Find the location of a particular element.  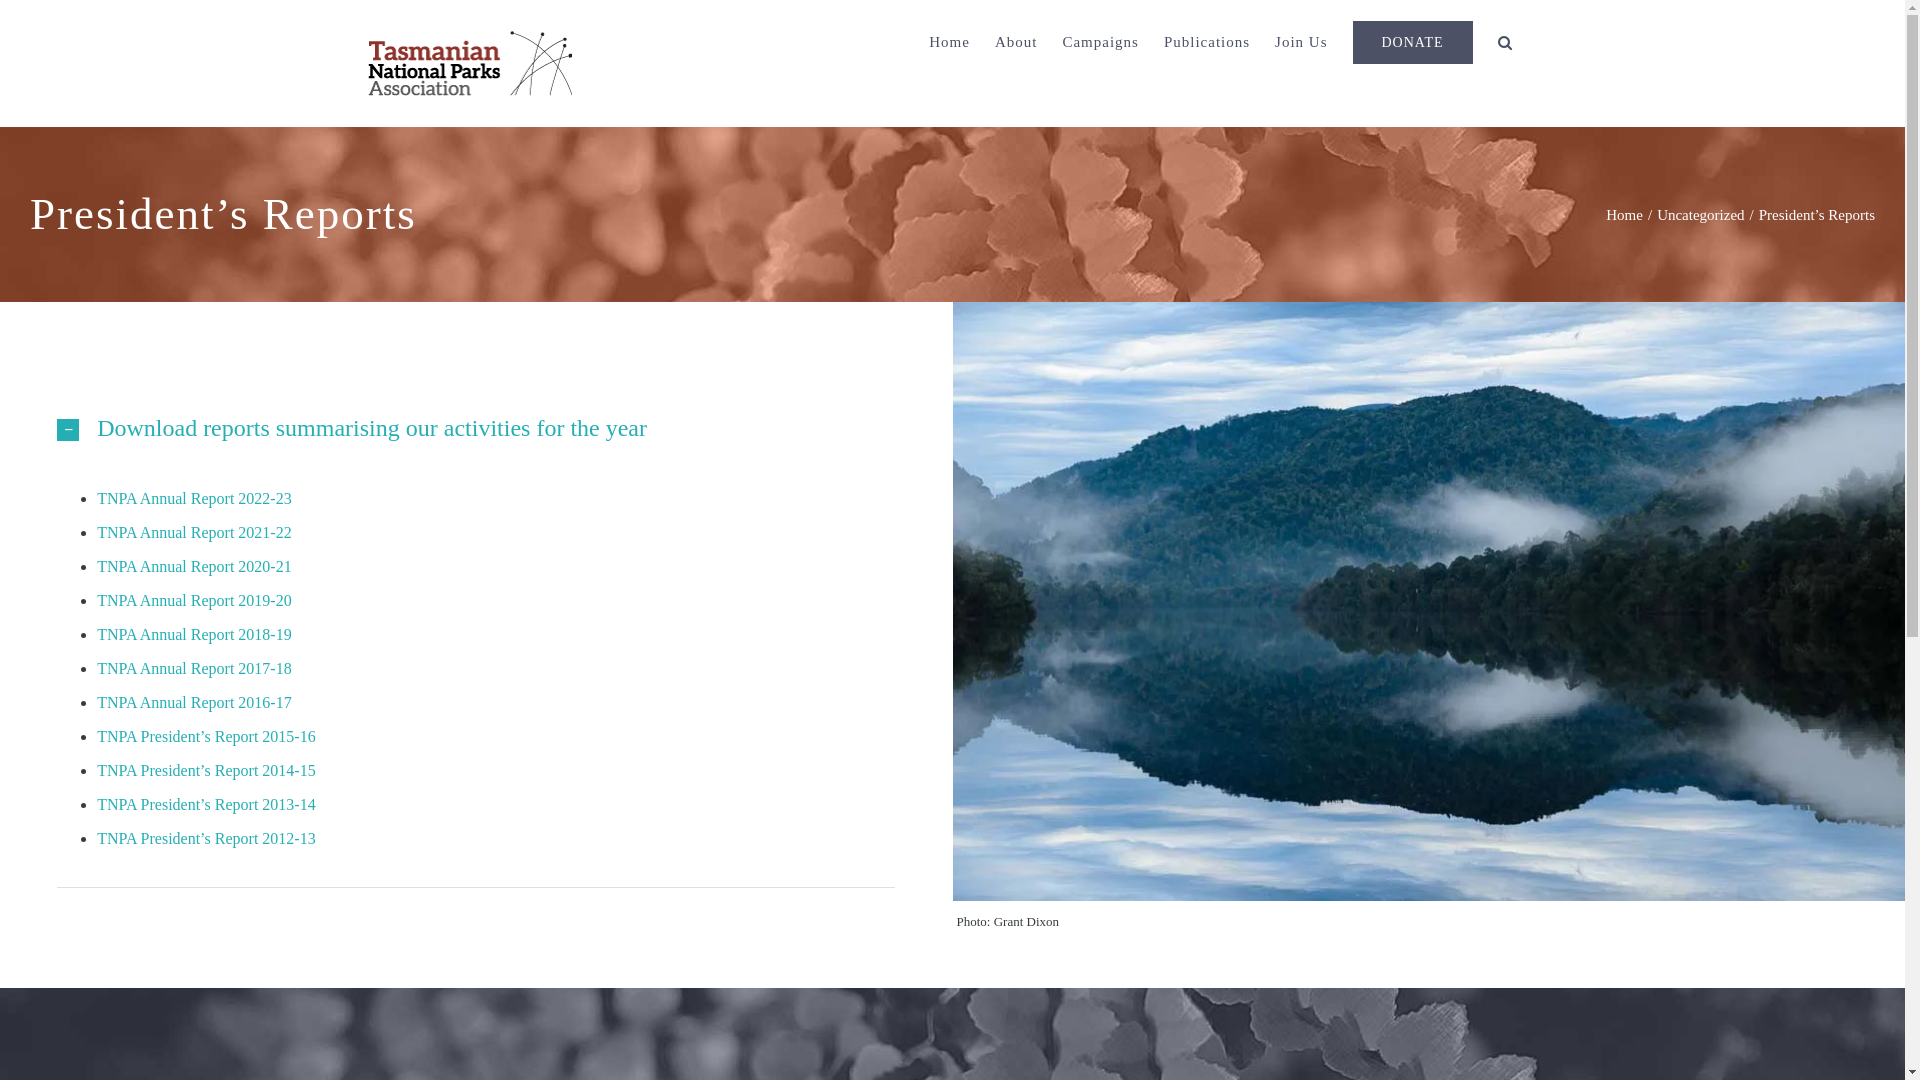

TNPA Annual Report 2022-23 is located at coordinates (194, 498).